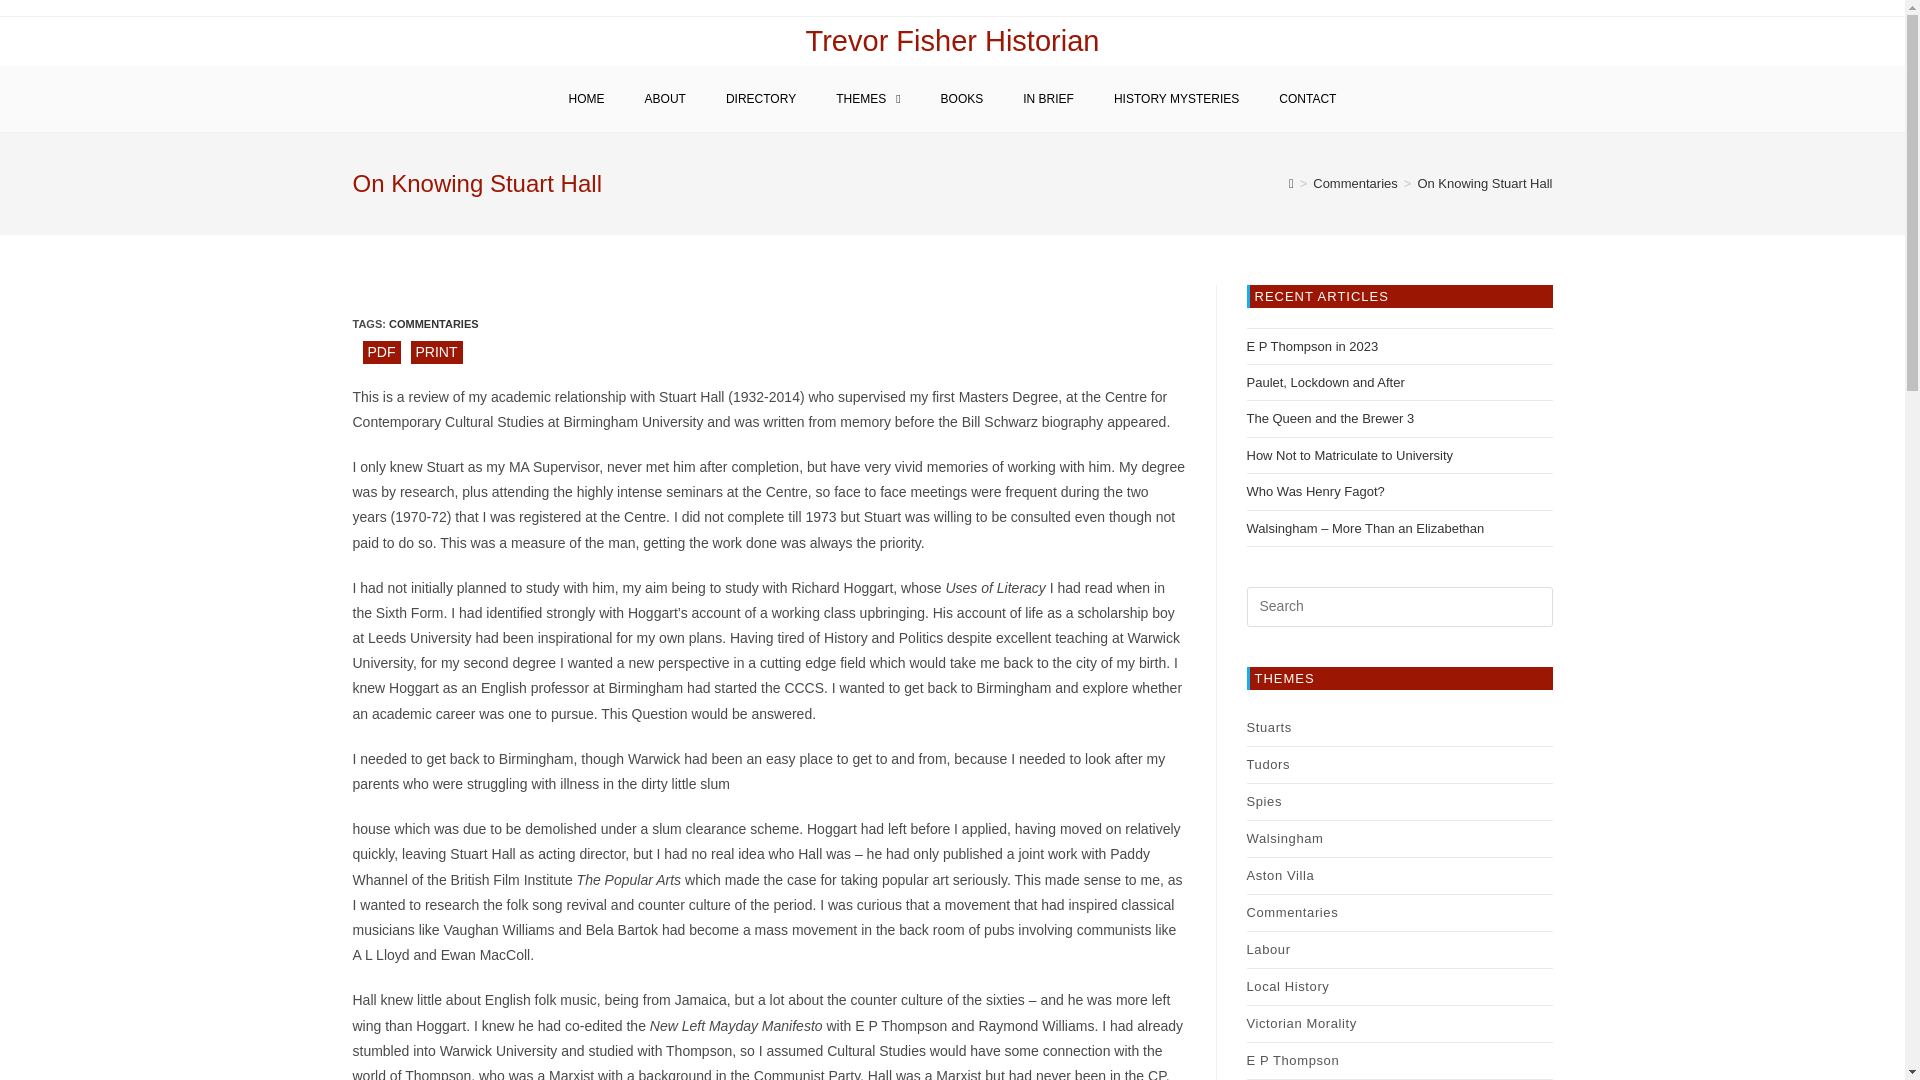  Describe the element at coordinates (1176, 98) in the screenshot. I see `HISTORY MYSTERIES` at that location.